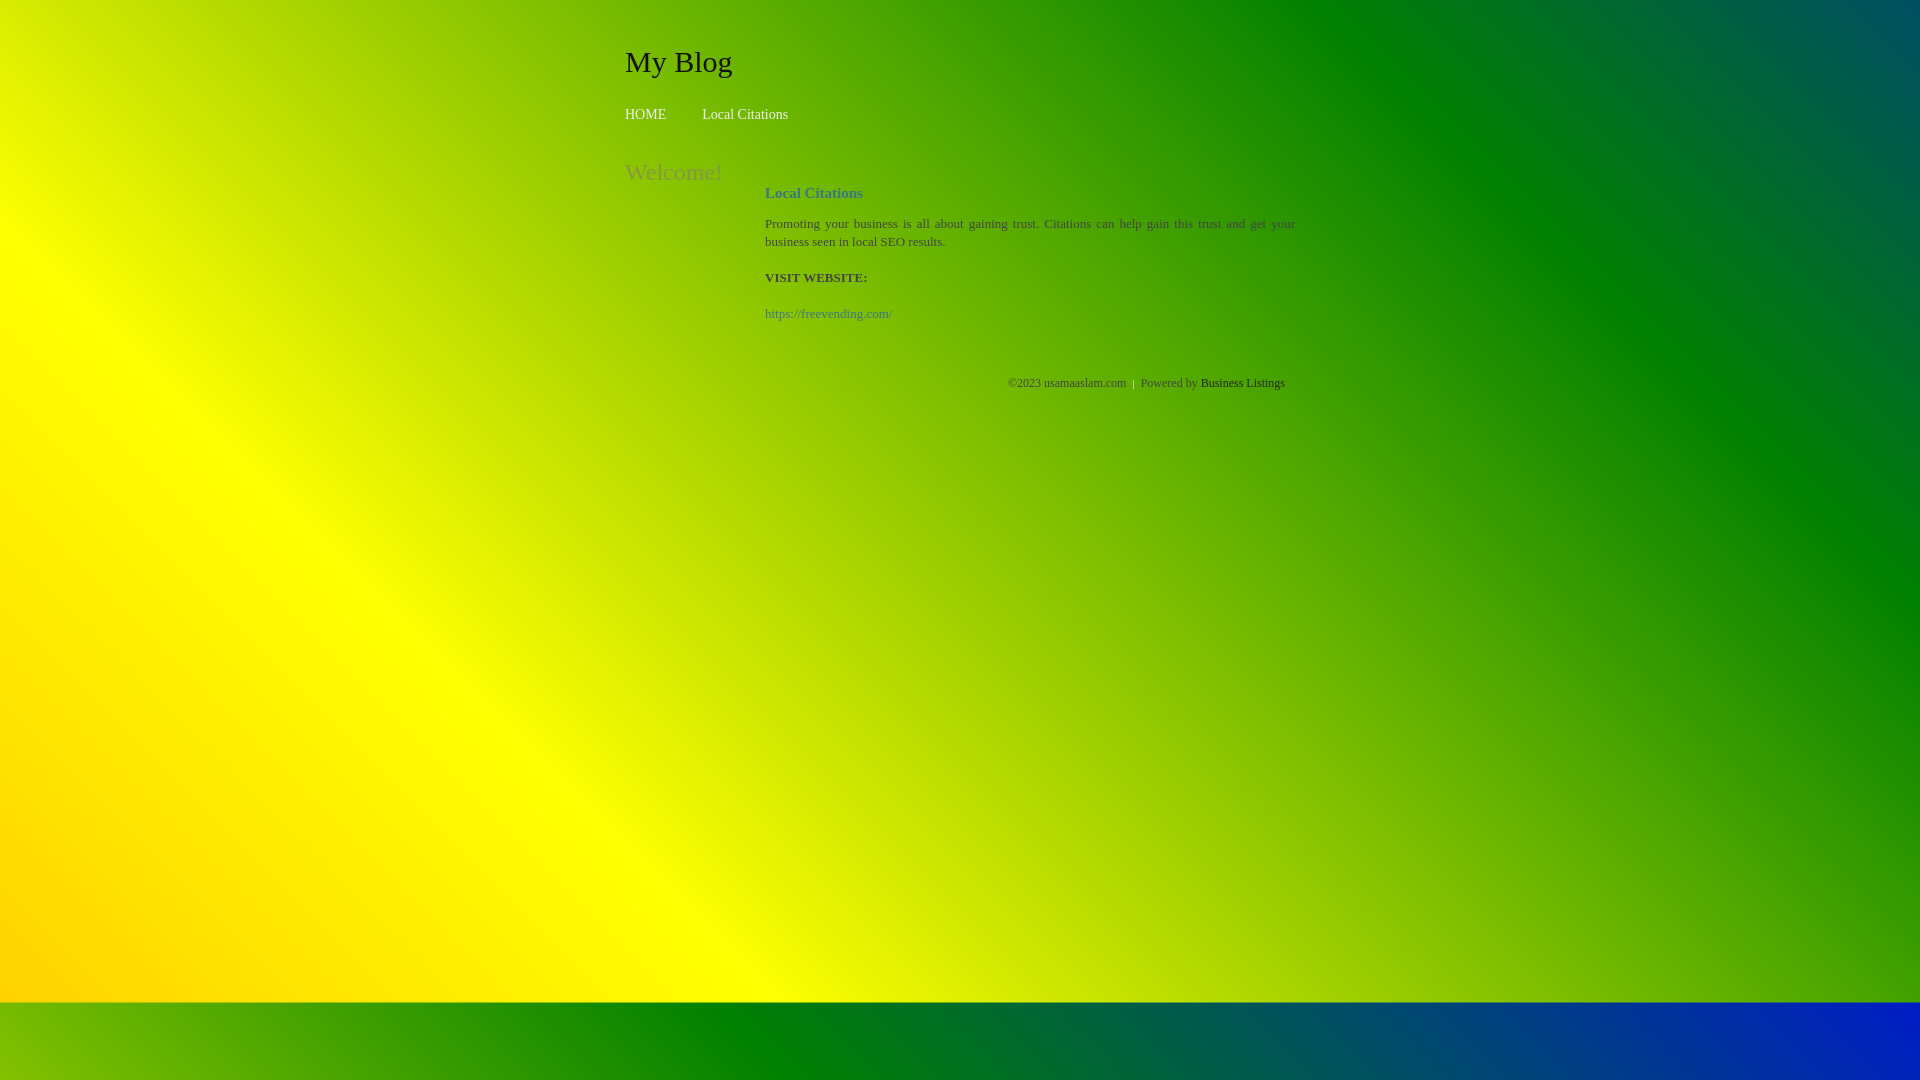  I want to click on My Blog, so click(679, 61).